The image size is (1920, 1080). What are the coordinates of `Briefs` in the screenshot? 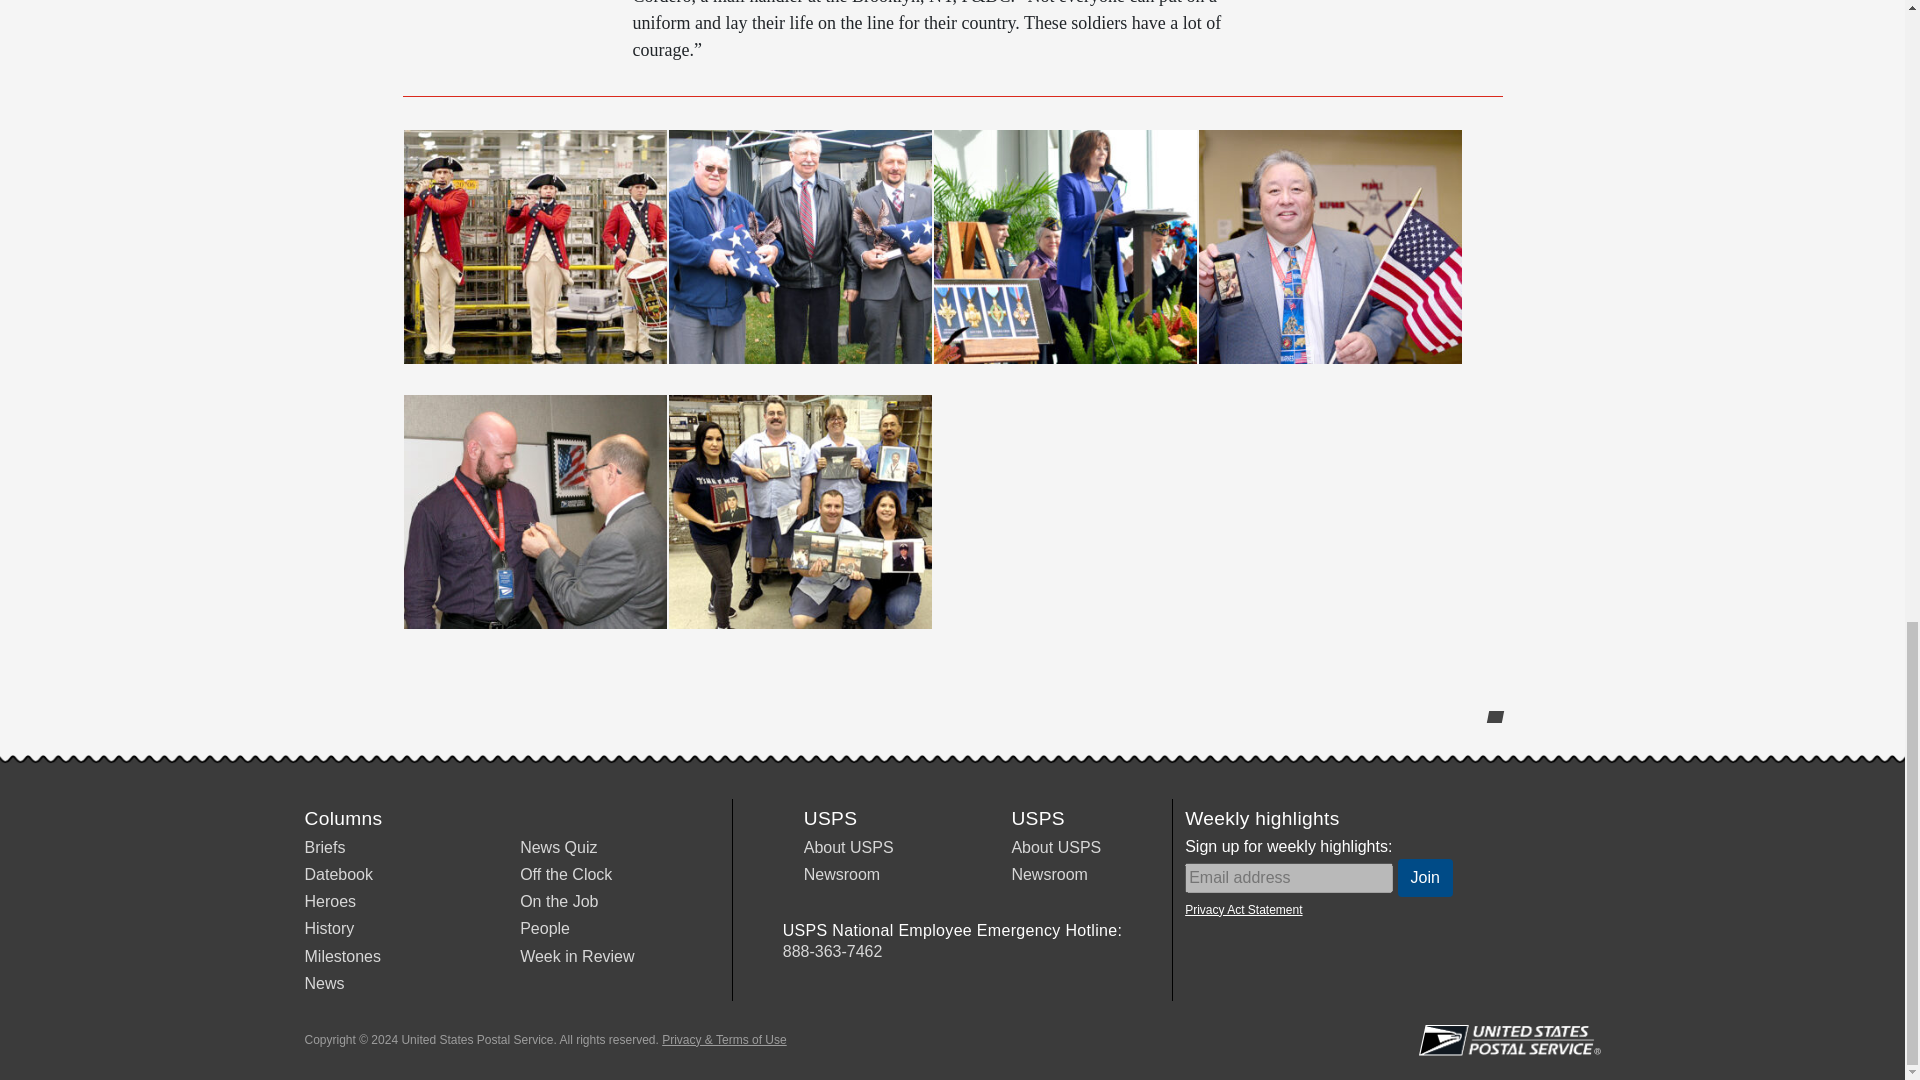 It's located at (324, 848).